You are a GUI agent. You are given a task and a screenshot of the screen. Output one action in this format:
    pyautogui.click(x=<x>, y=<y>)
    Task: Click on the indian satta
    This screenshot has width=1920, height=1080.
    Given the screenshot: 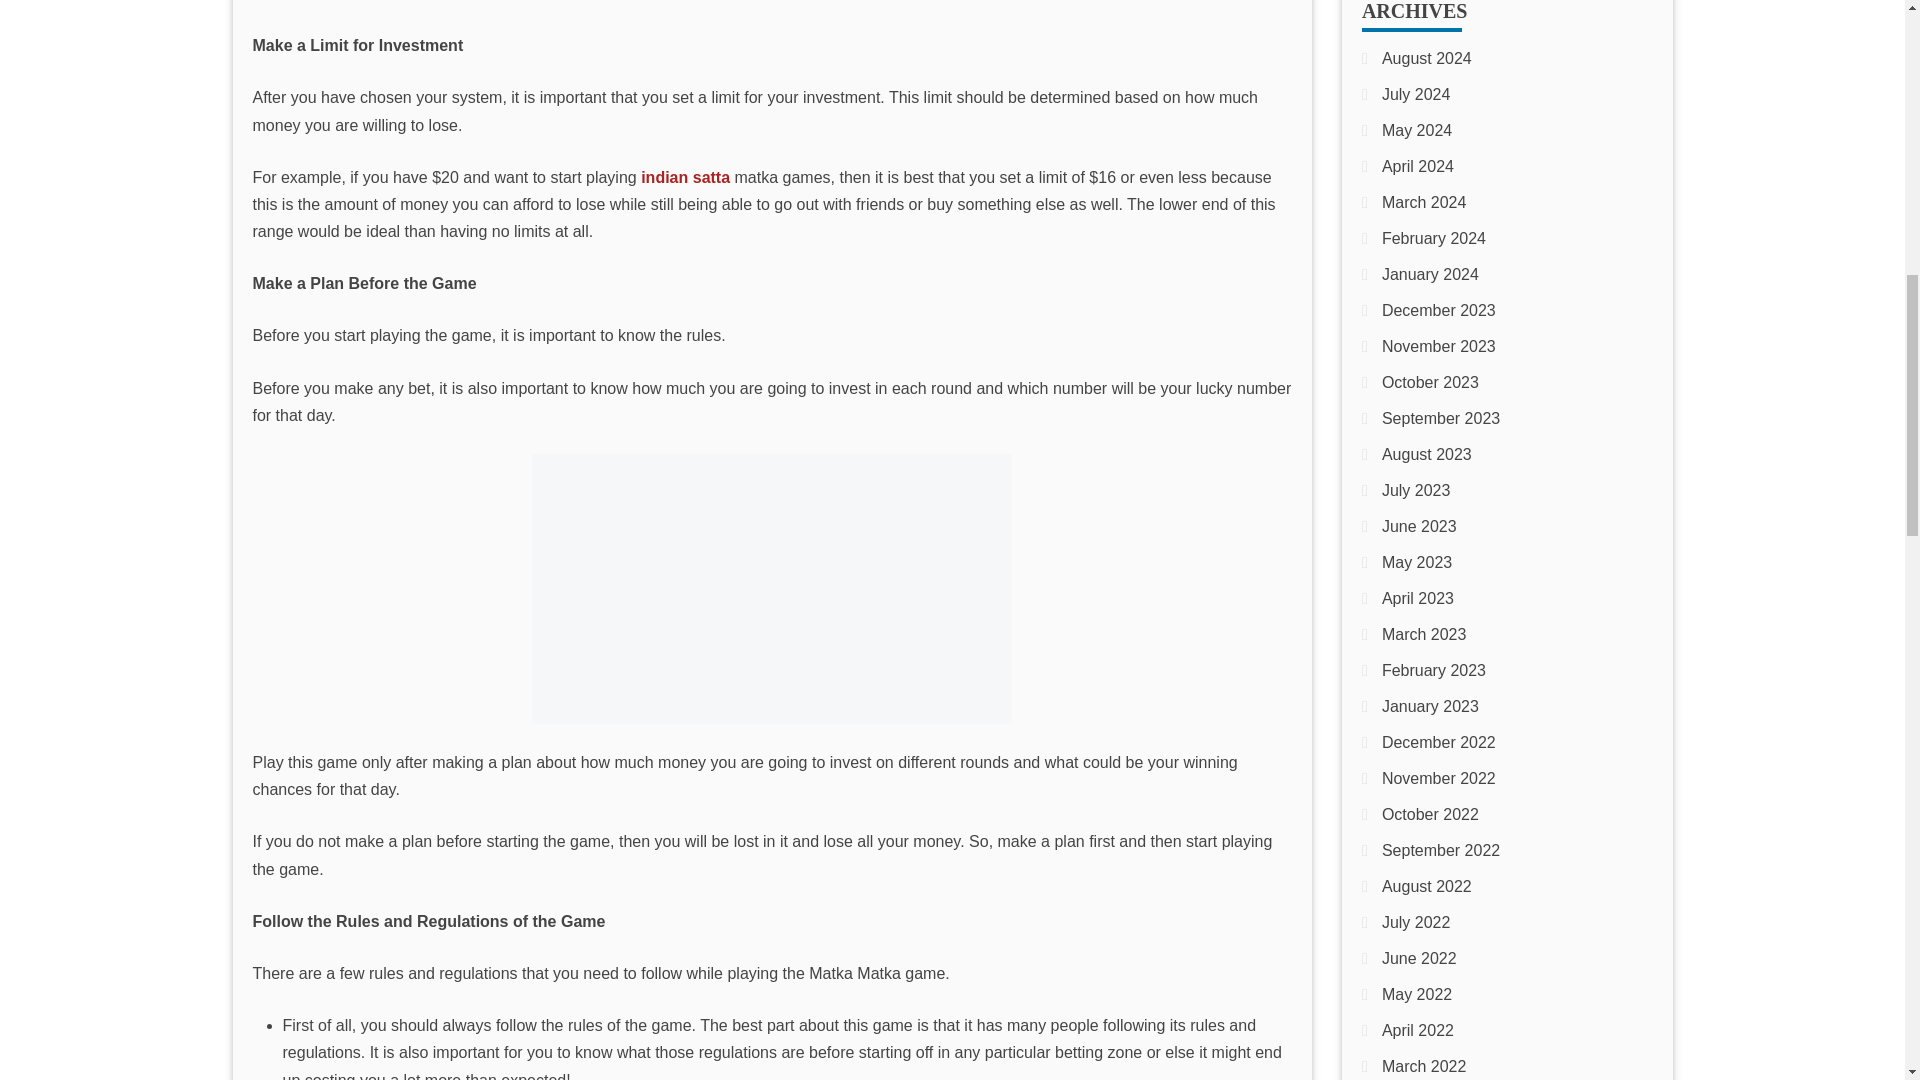 What is the action you would take?
    pyautogui.click(x=771, y=588)
    